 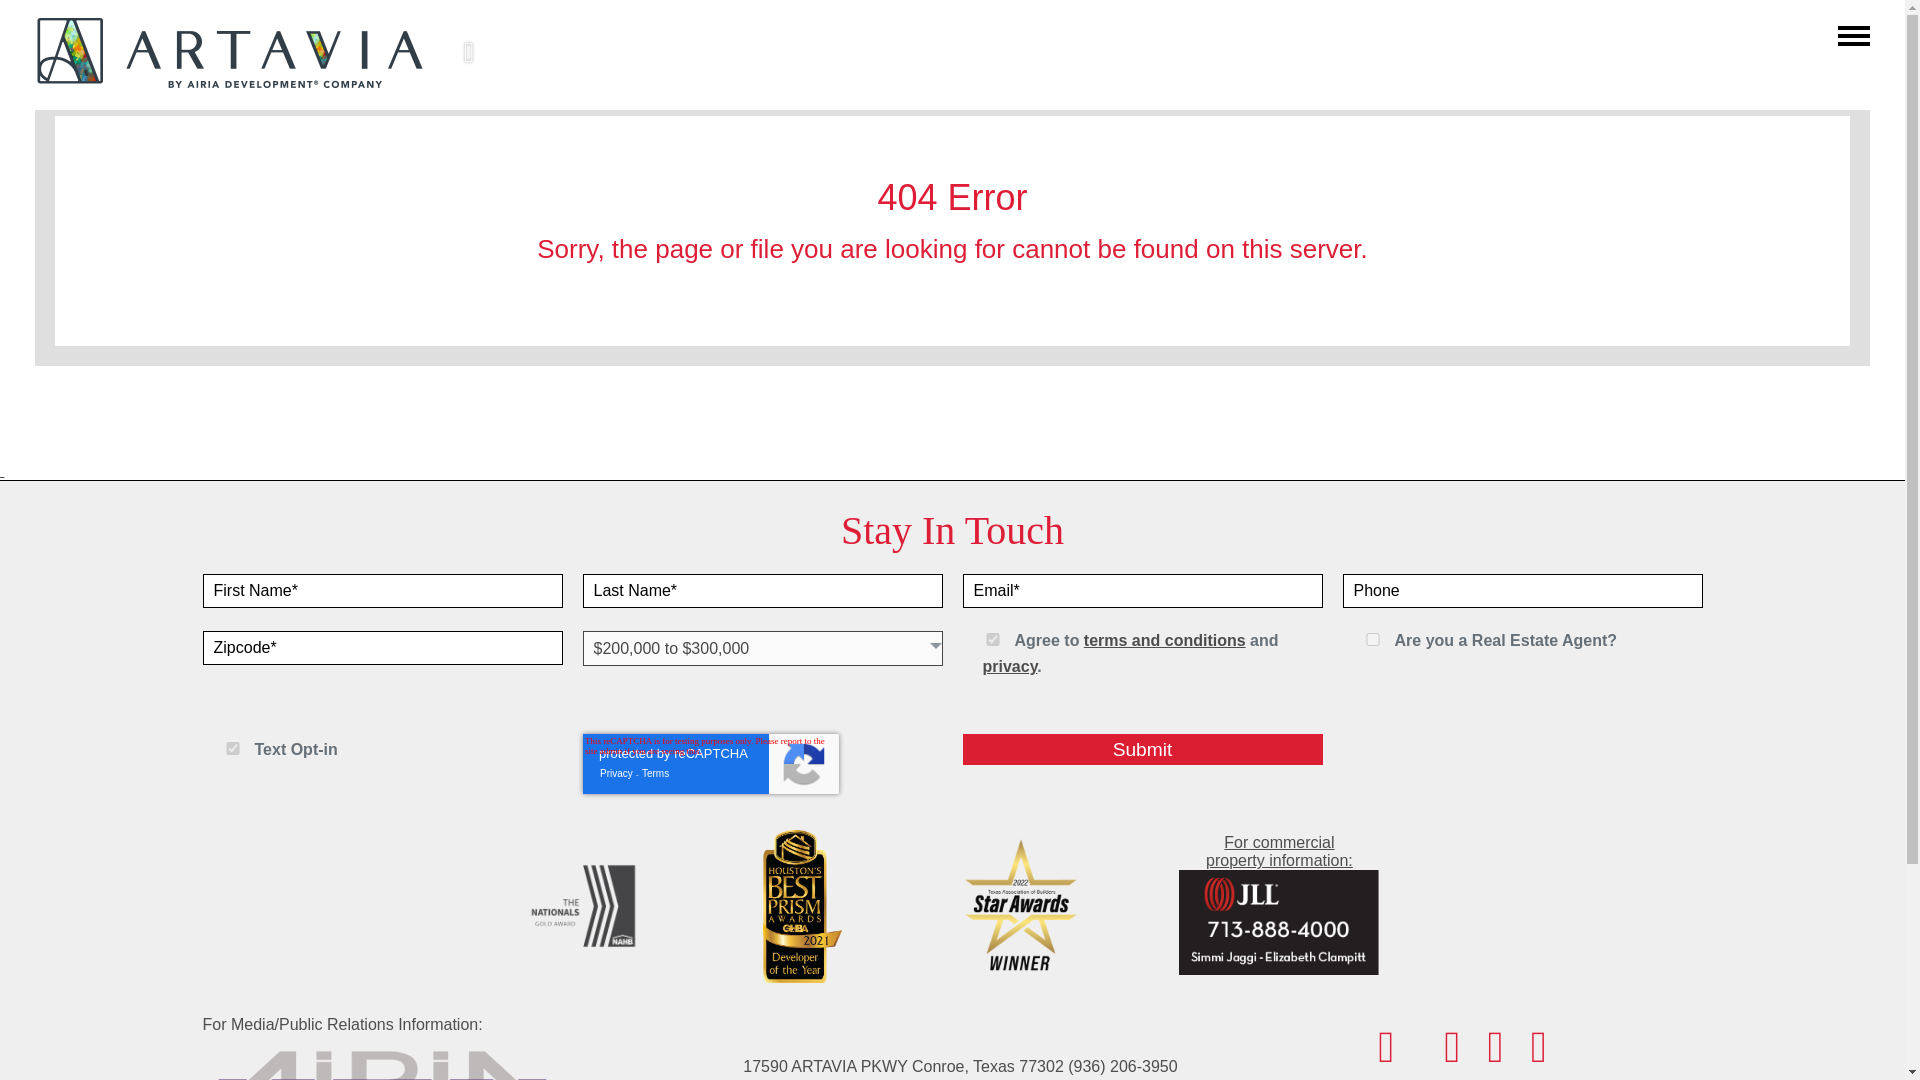 What do you see at coordinates (232, 748) in the screenshot?
I see `true` at bounding box center [232, 748].